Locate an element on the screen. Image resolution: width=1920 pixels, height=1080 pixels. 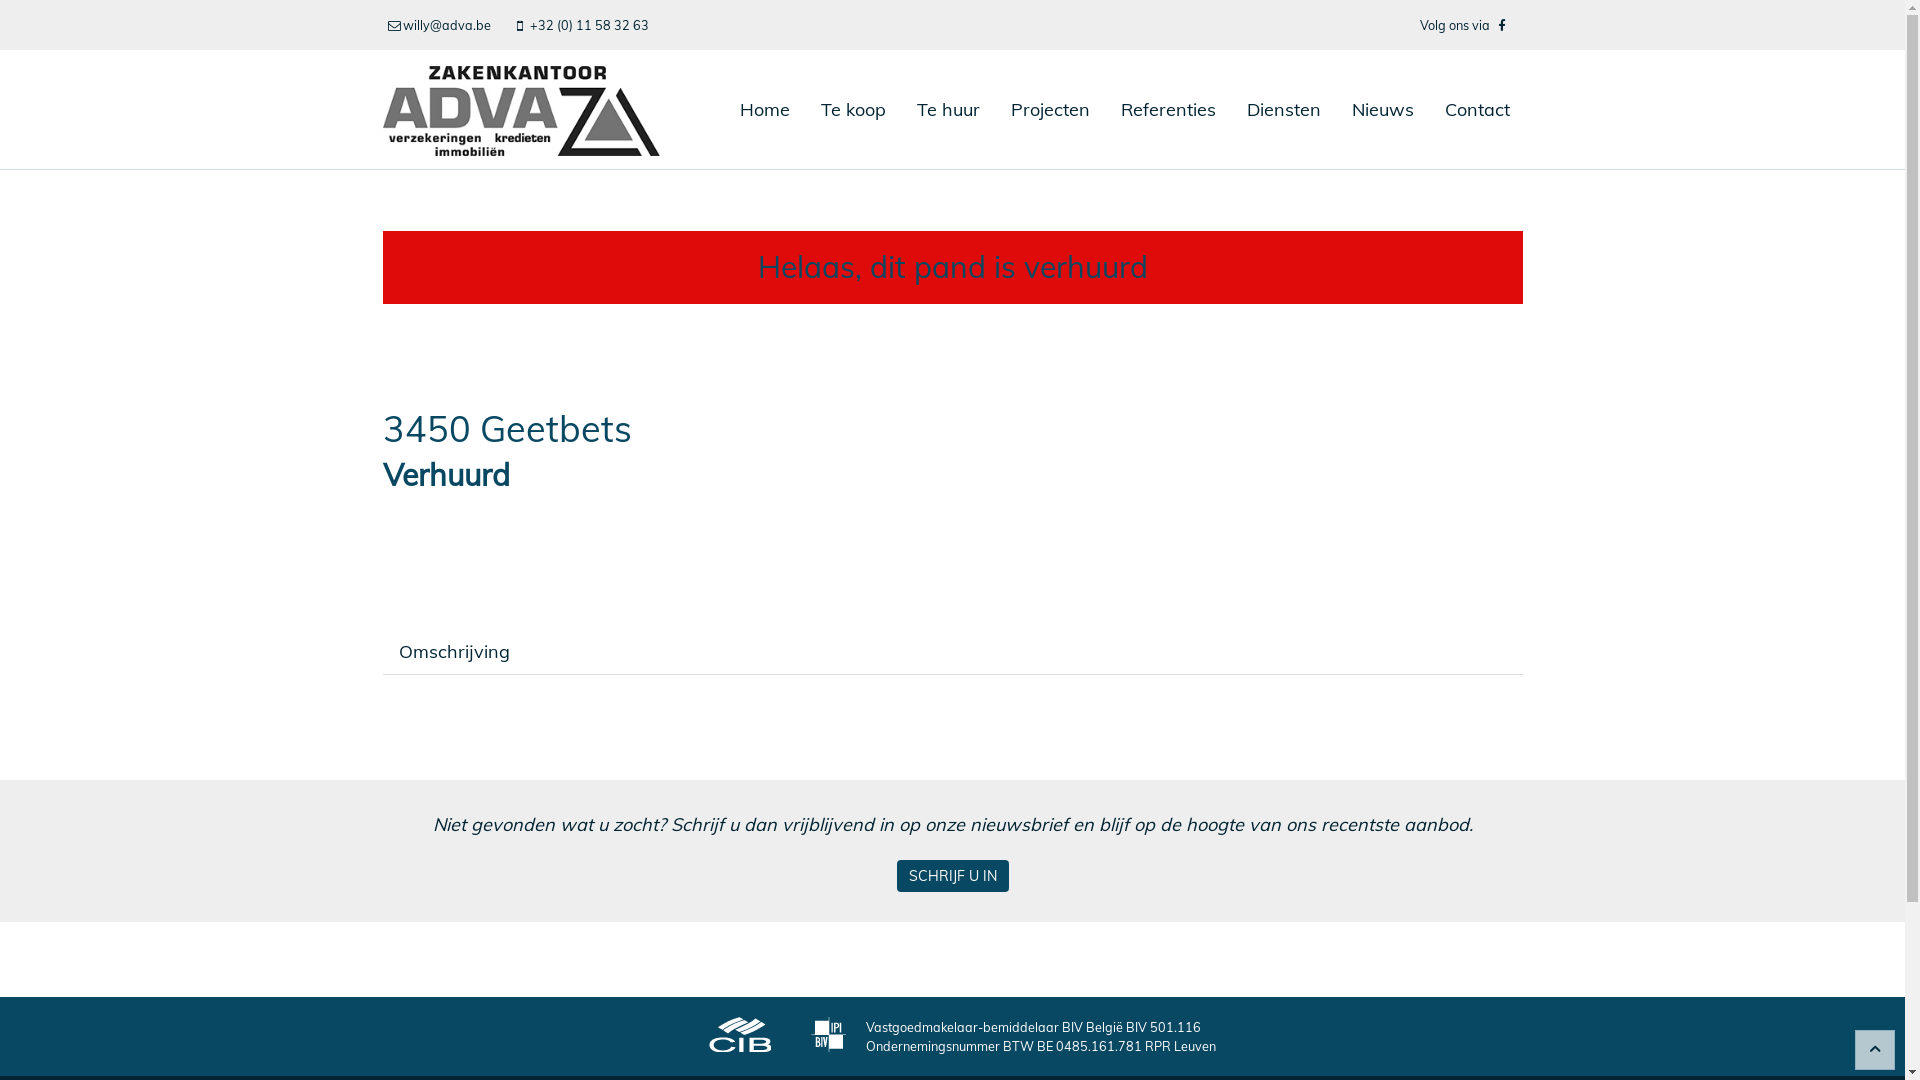
Home is located at coordinates (764, 110).